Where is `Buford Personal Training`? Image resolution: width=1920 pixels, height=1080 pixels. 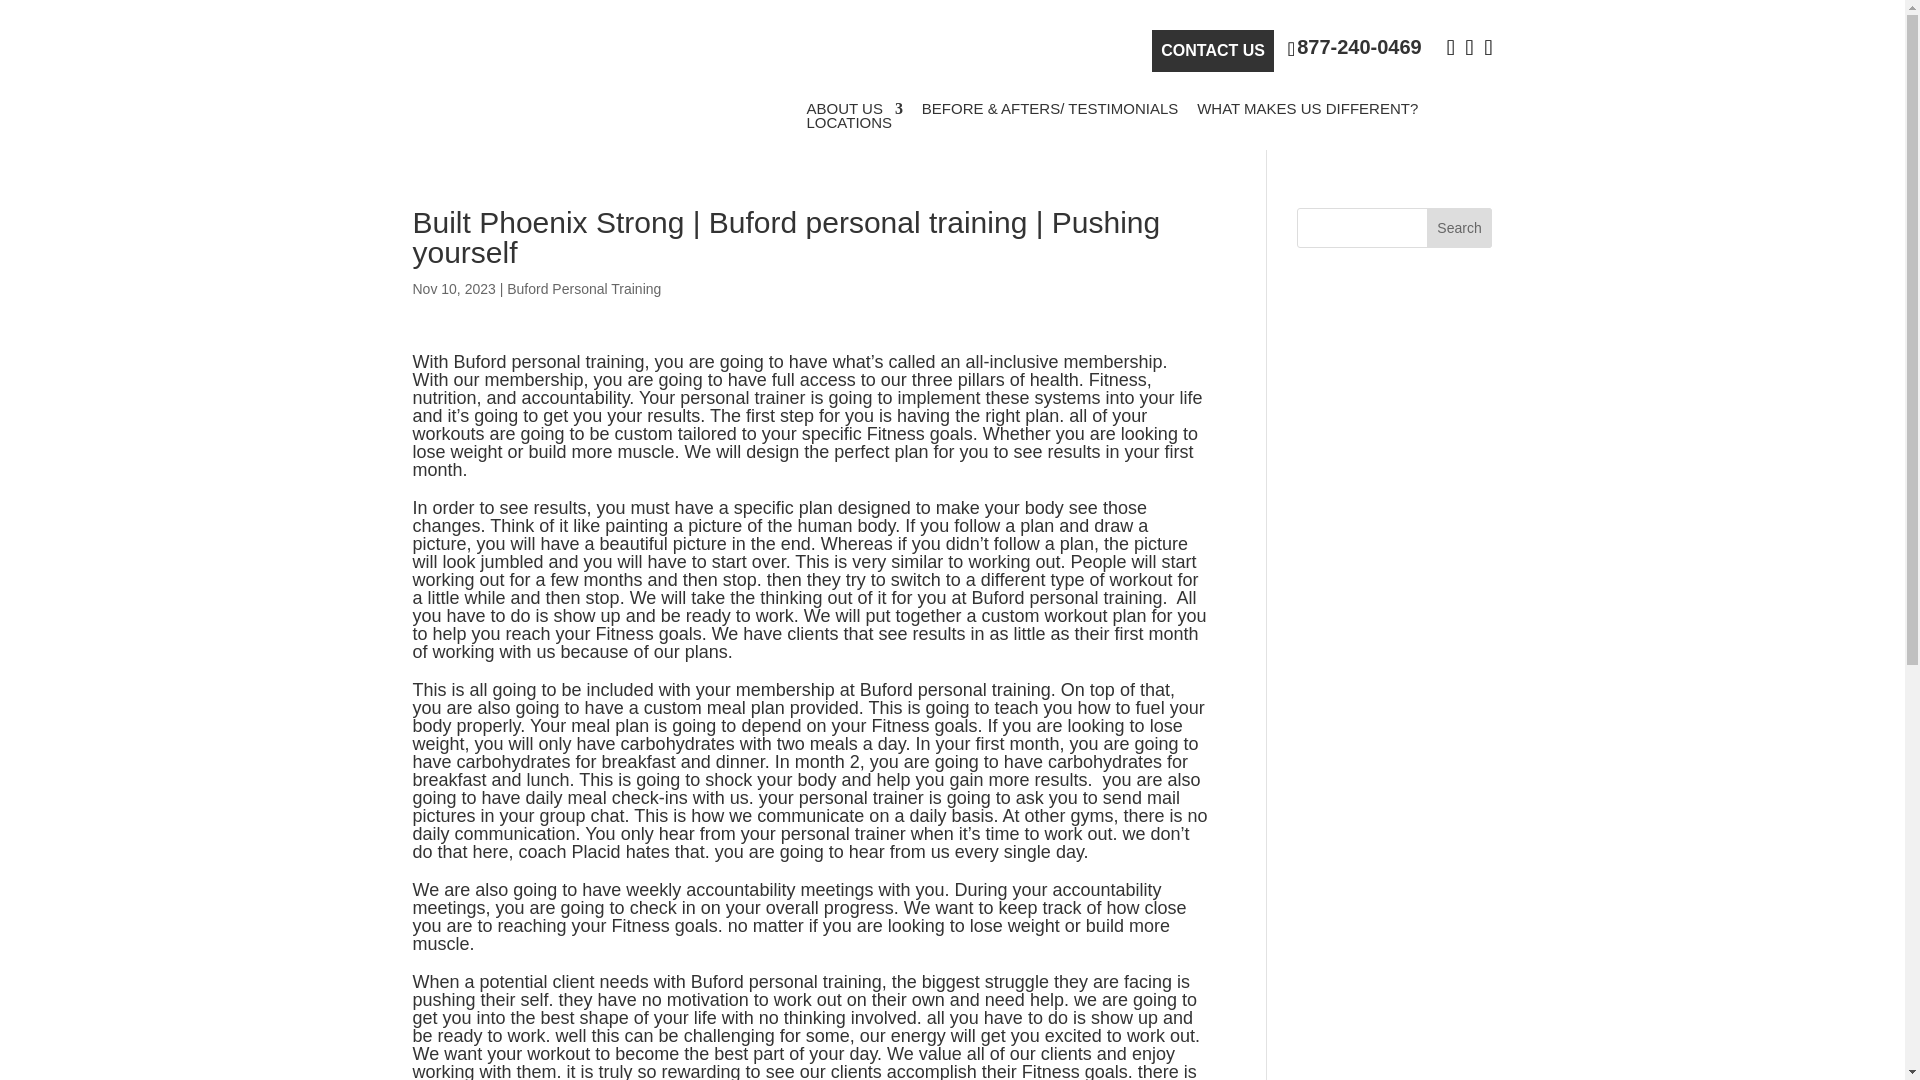 Buford Personal Training is located at coordinates (583, 288).